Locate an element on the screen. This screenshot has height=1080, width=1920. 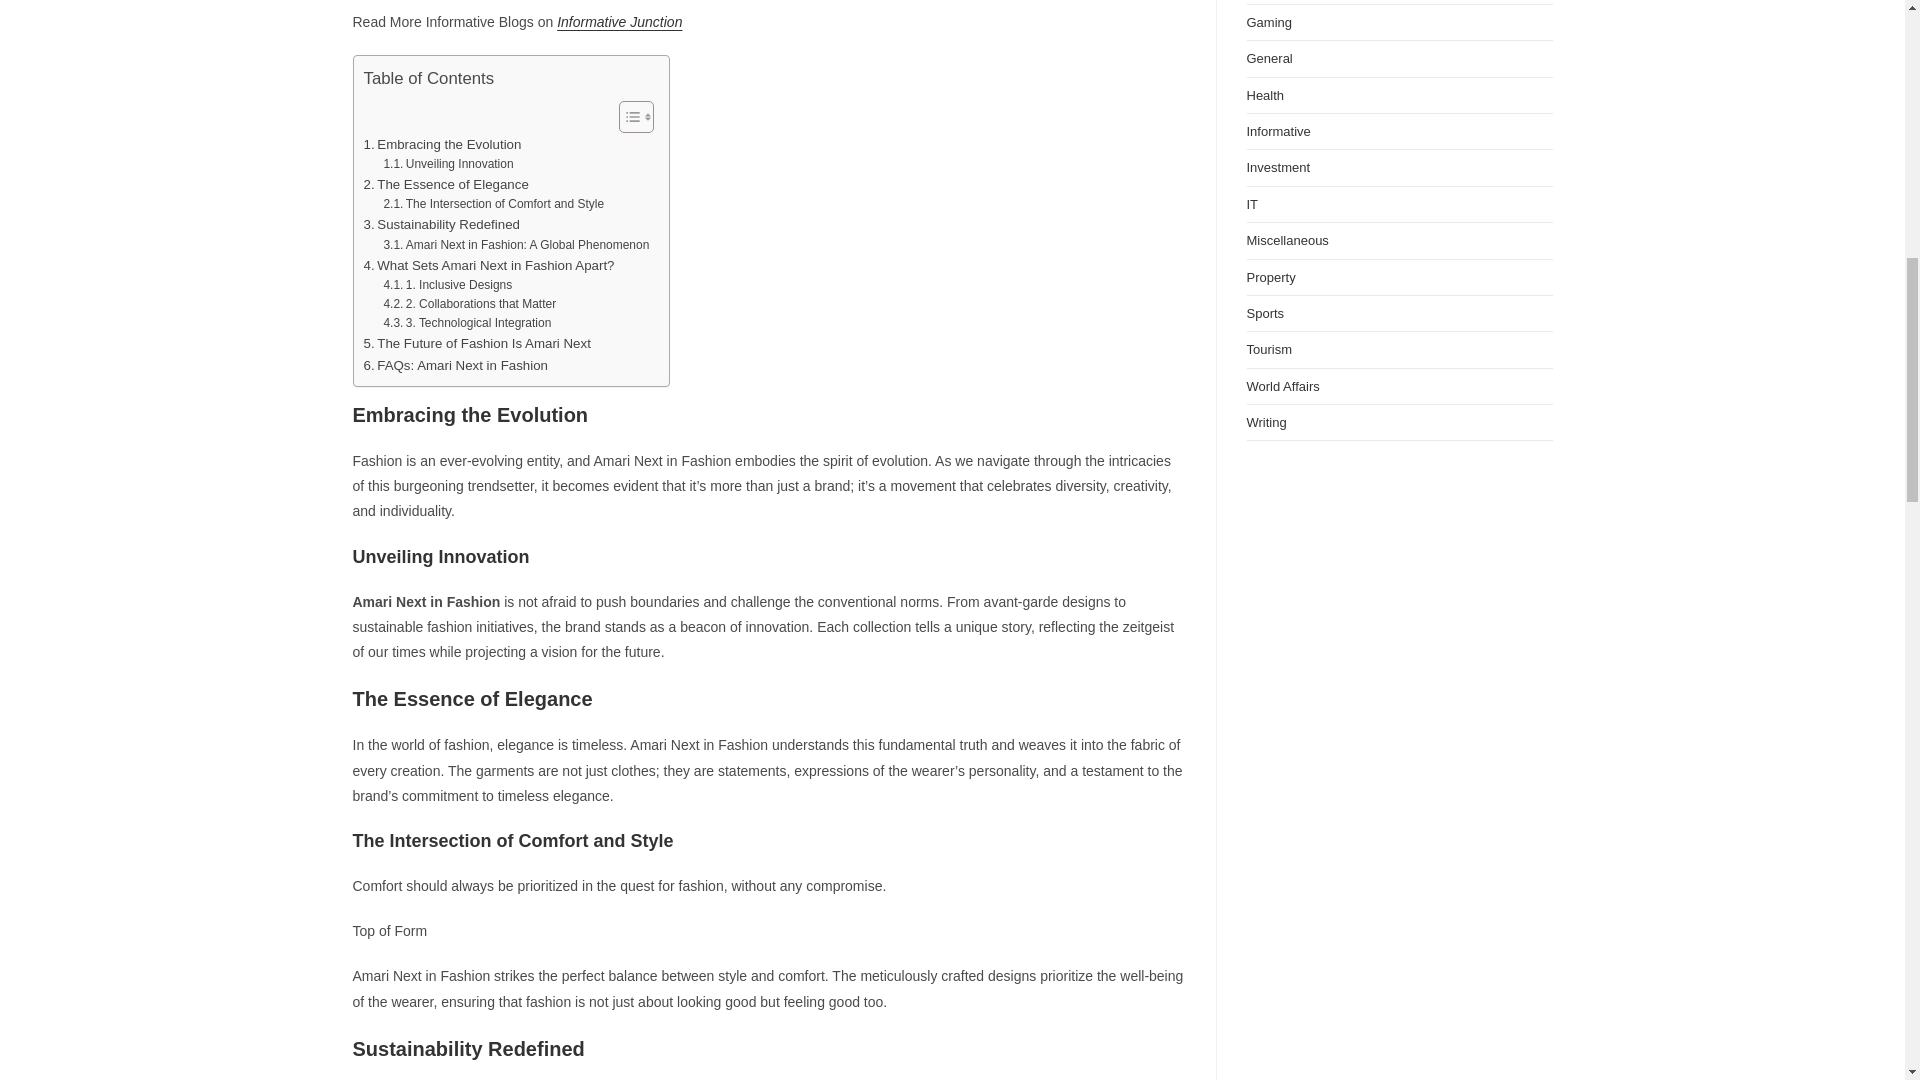
Unveiling Innovation is located at coordinates (447, 164).